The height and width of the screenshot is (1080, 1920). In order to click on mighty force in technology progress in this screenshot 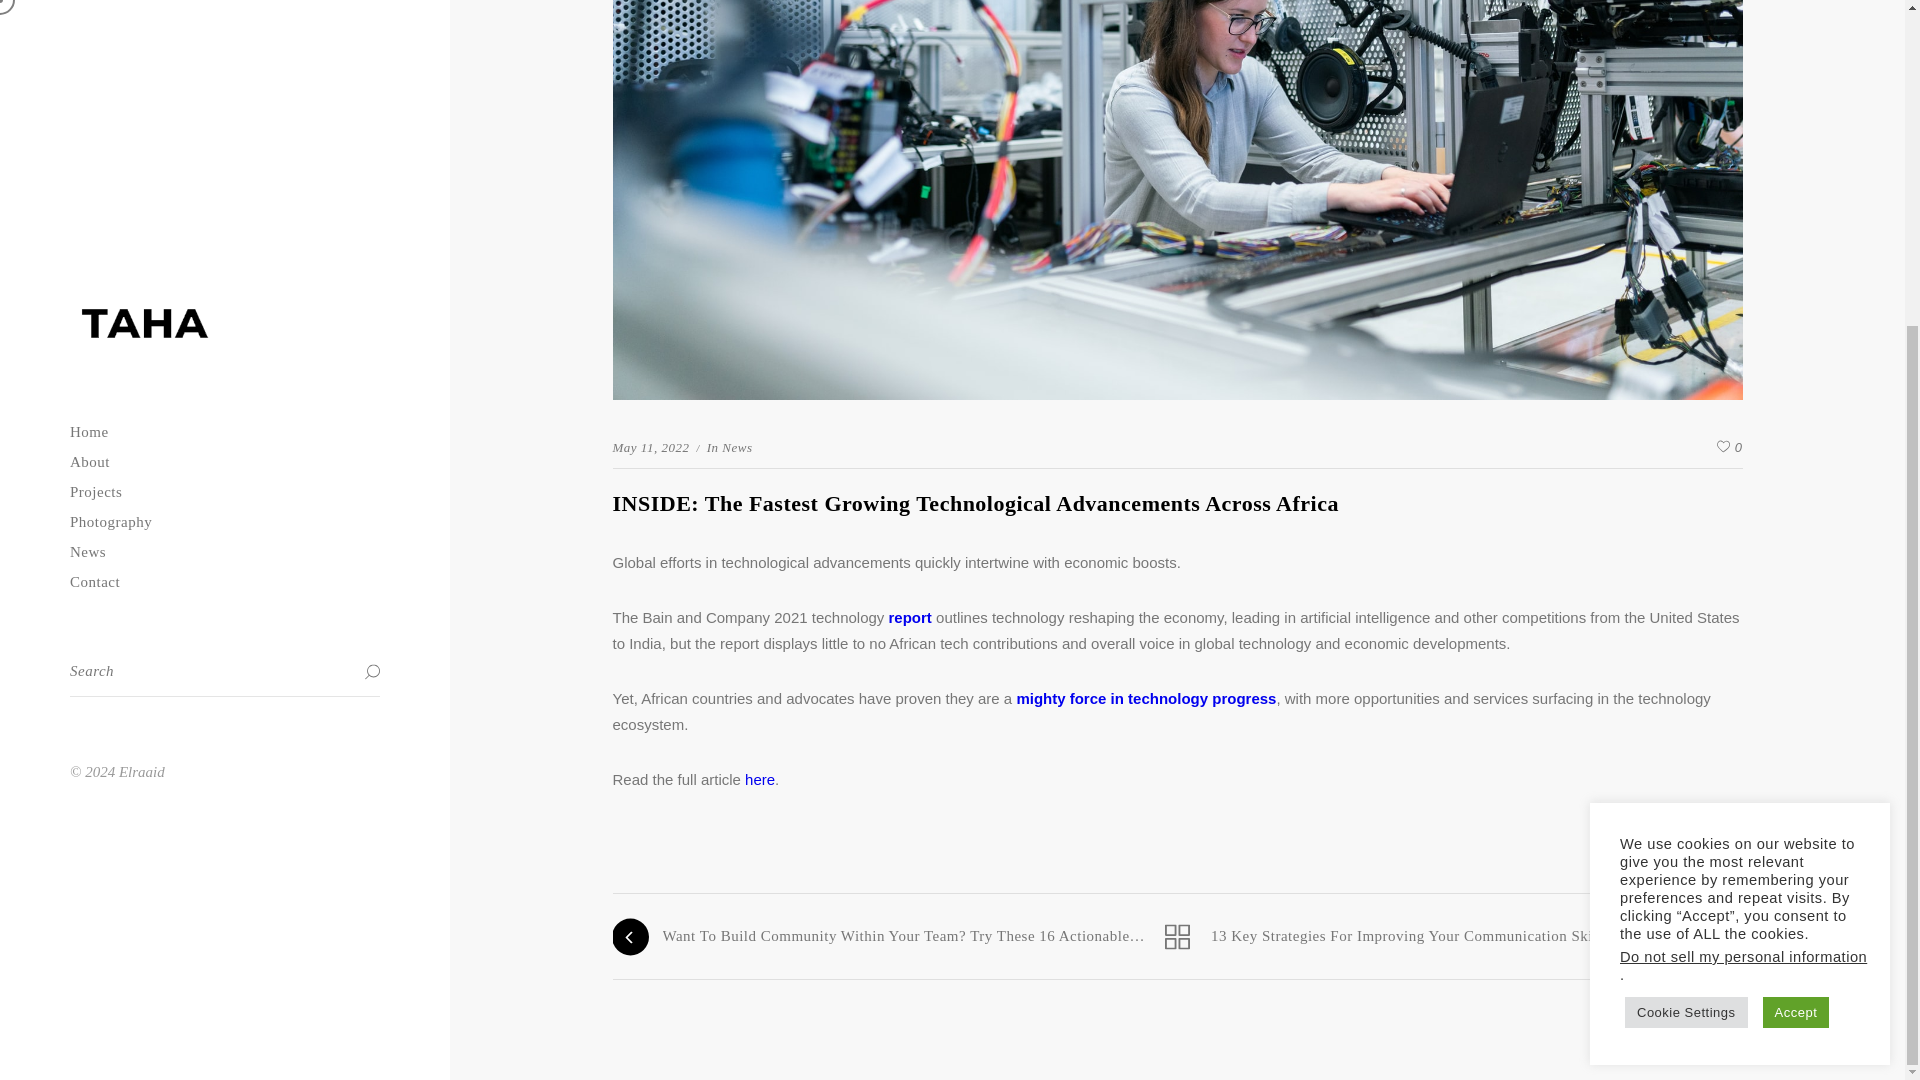, I will do `click(1146, 698)`.